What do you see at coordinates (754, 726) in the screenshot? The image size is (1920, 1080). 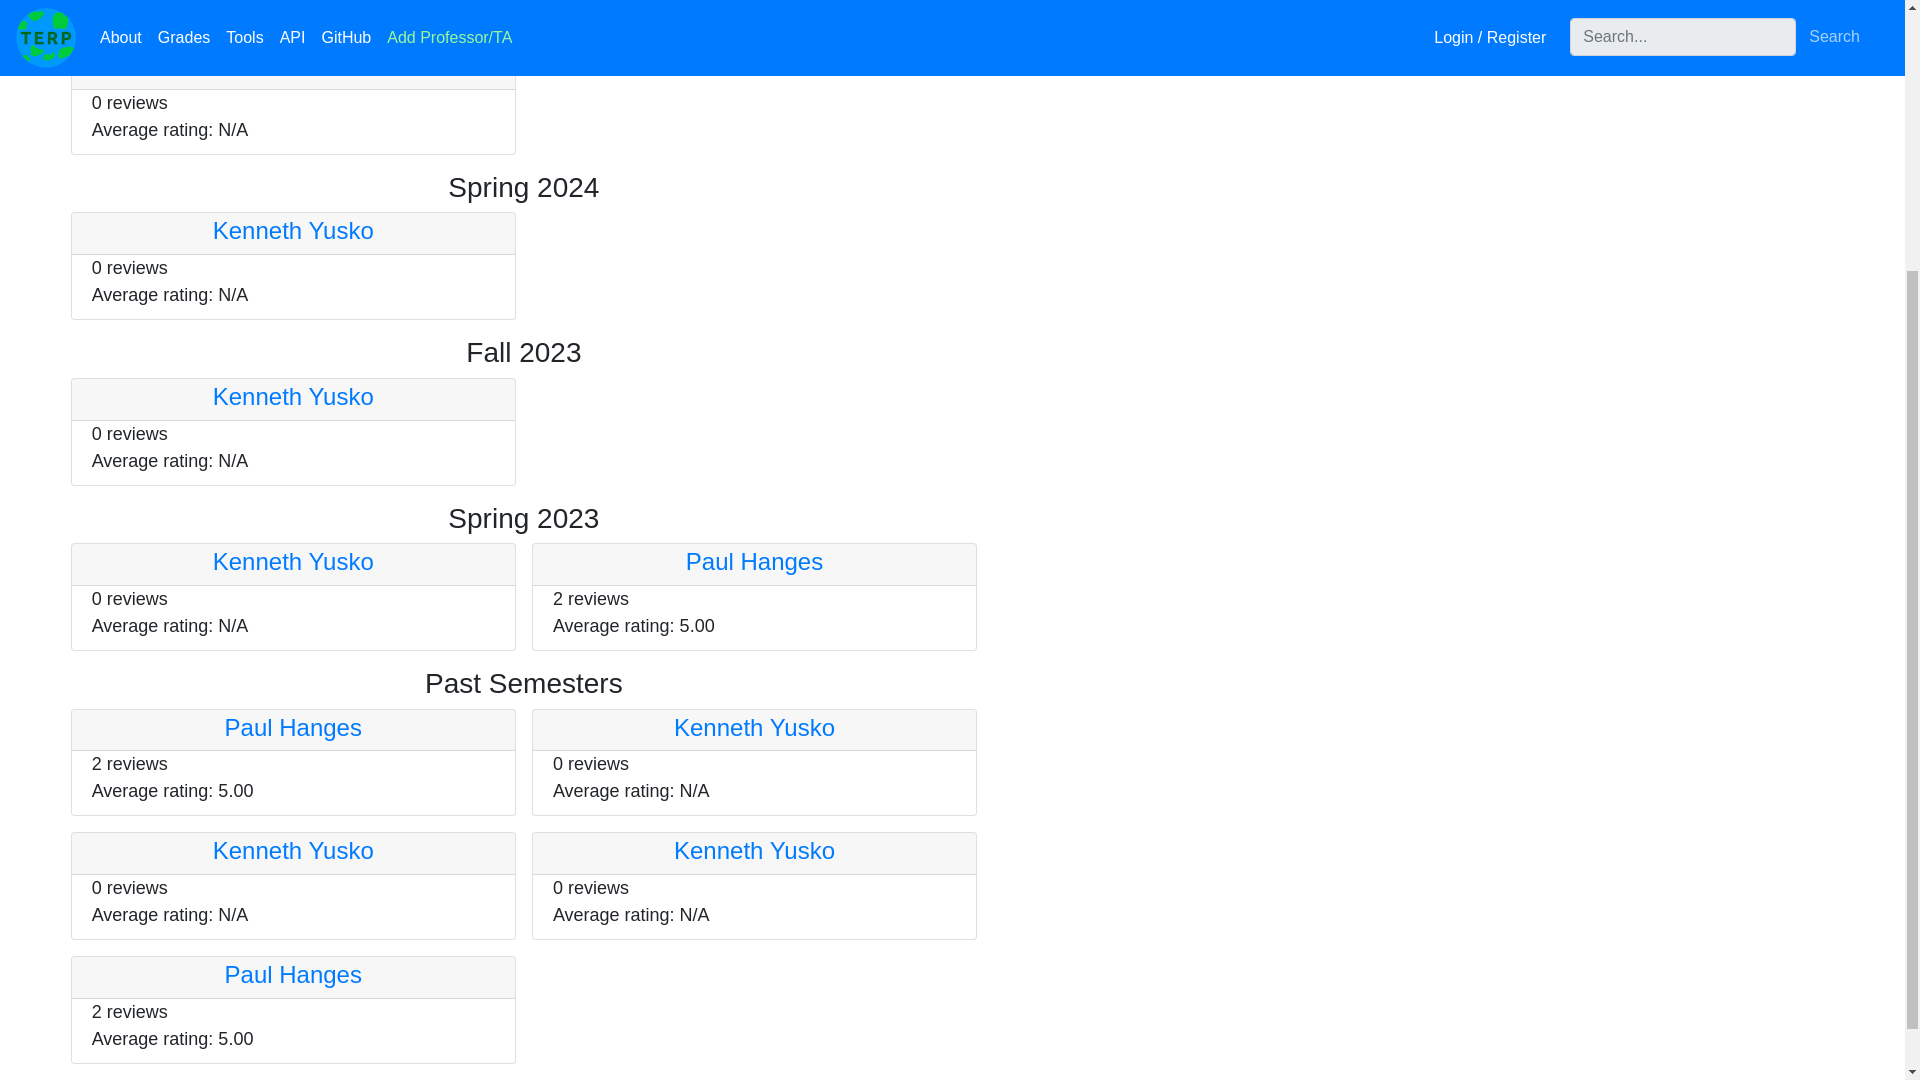 I see `Kenneth Yusko` at bounding box center [754, 726].